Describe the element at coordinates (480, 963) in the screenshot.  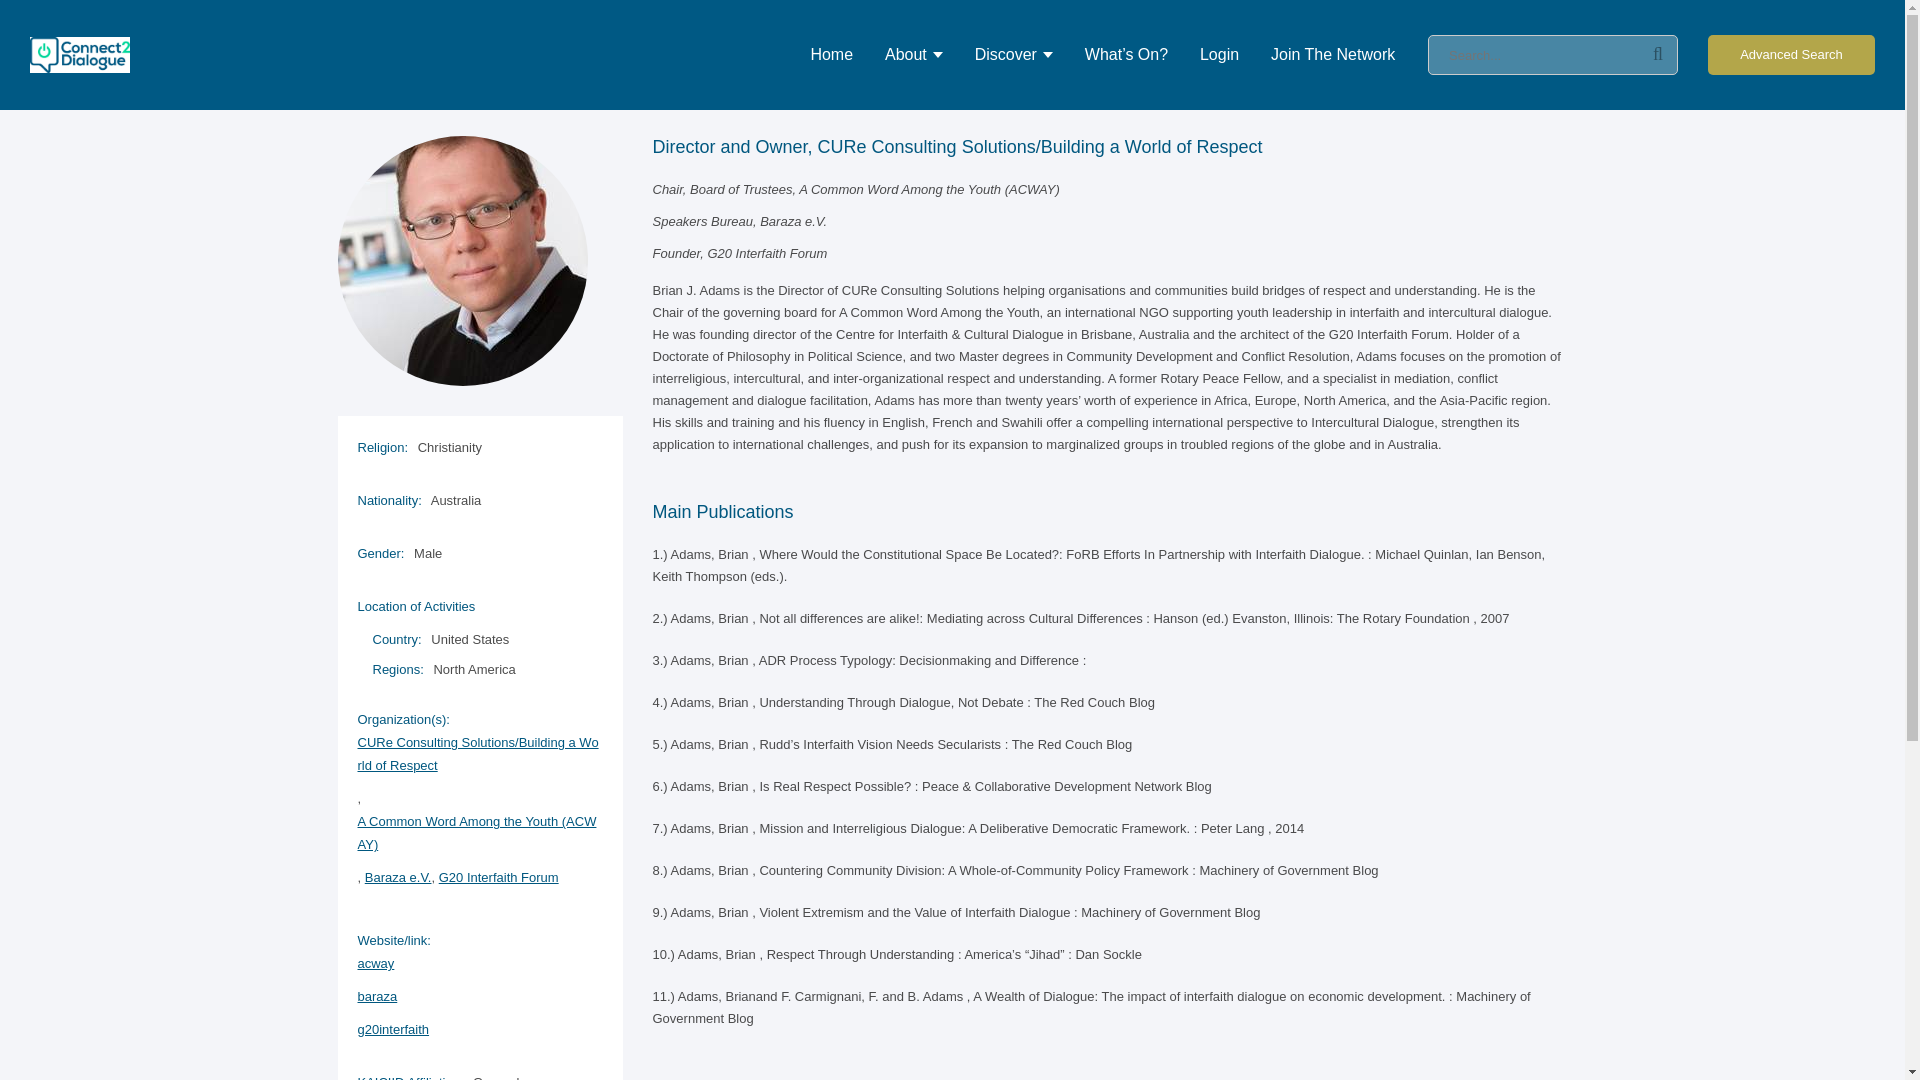
I see `acway` at that location.